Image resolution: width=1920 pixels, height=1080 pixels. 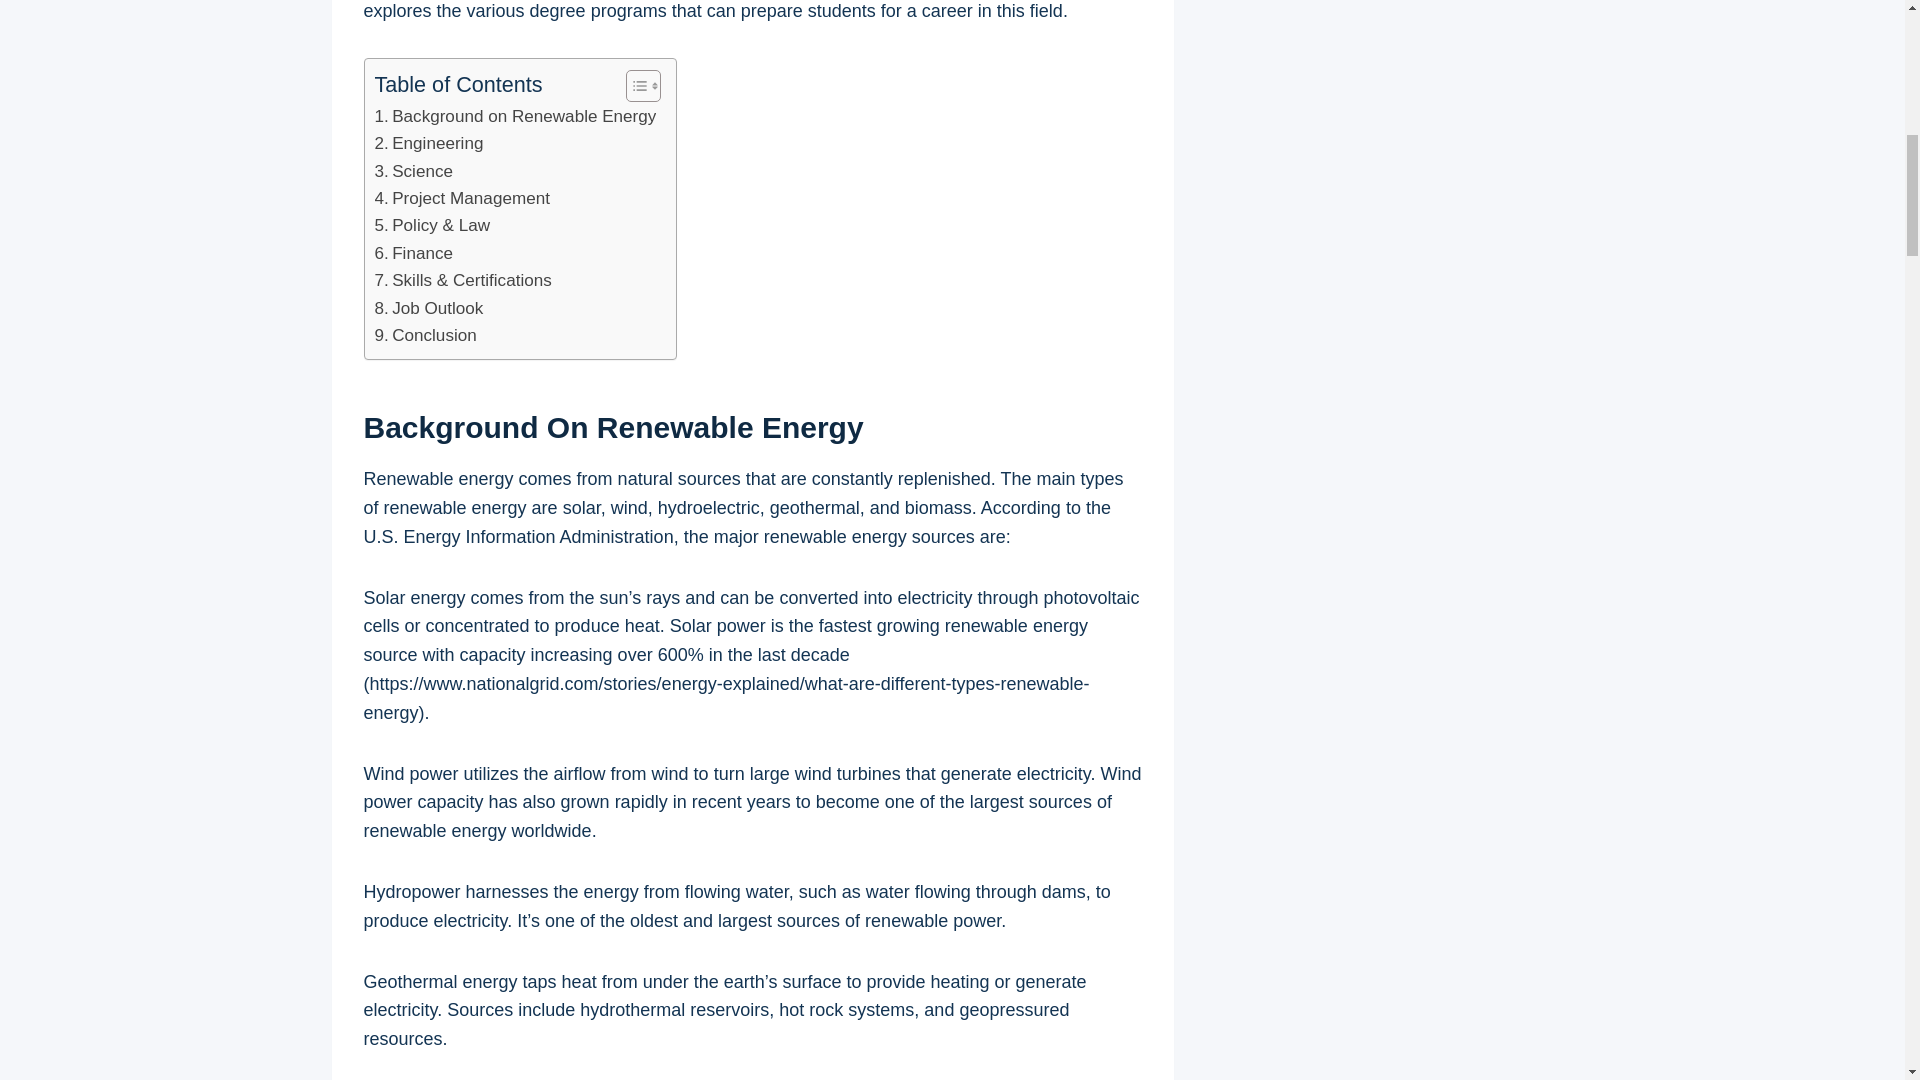 I want to click on Conclusion, so click(x=425, y=334).